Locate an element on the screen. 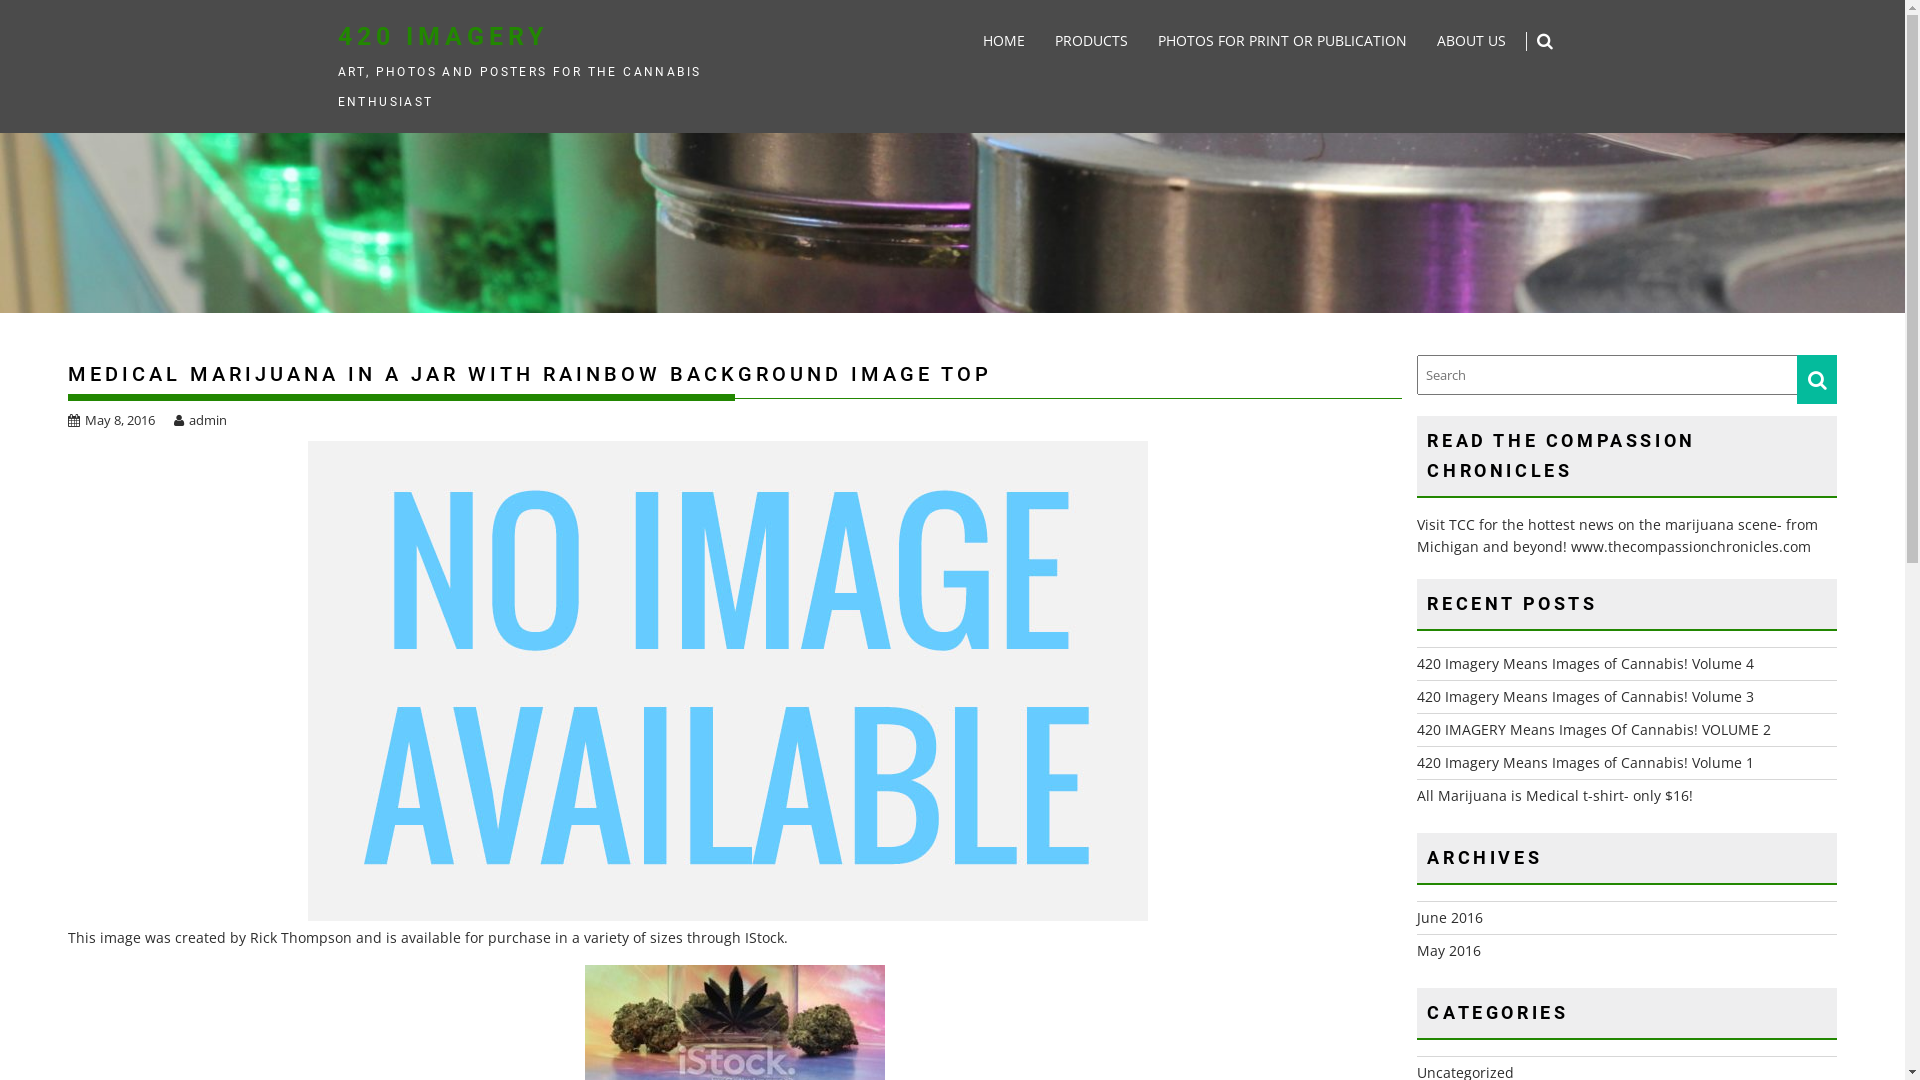 Image resolution: width=1920 pixels, height=1080 pixels. Skip to content is located at coordinates (0, 0).